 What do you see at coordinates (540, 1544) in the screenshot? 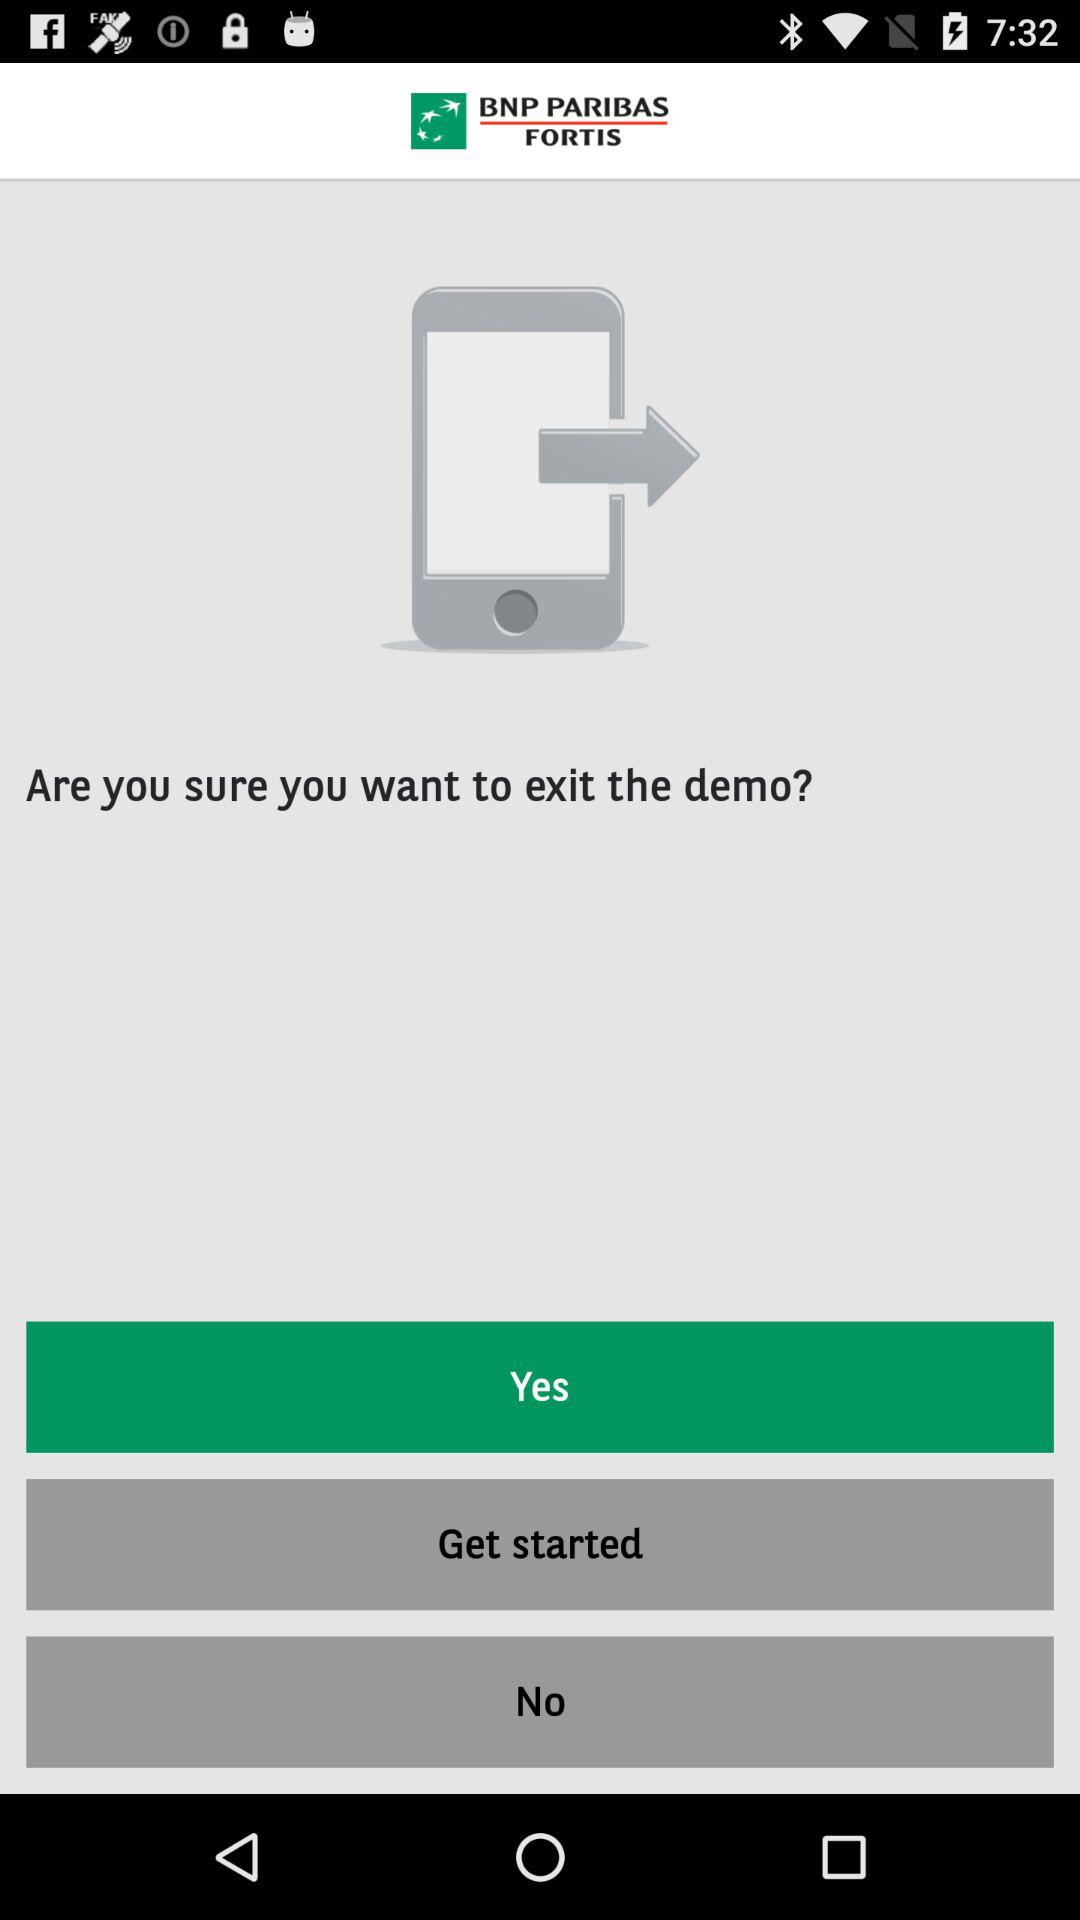
I see `flip until get started icon` at bounding box center [540, 1544].